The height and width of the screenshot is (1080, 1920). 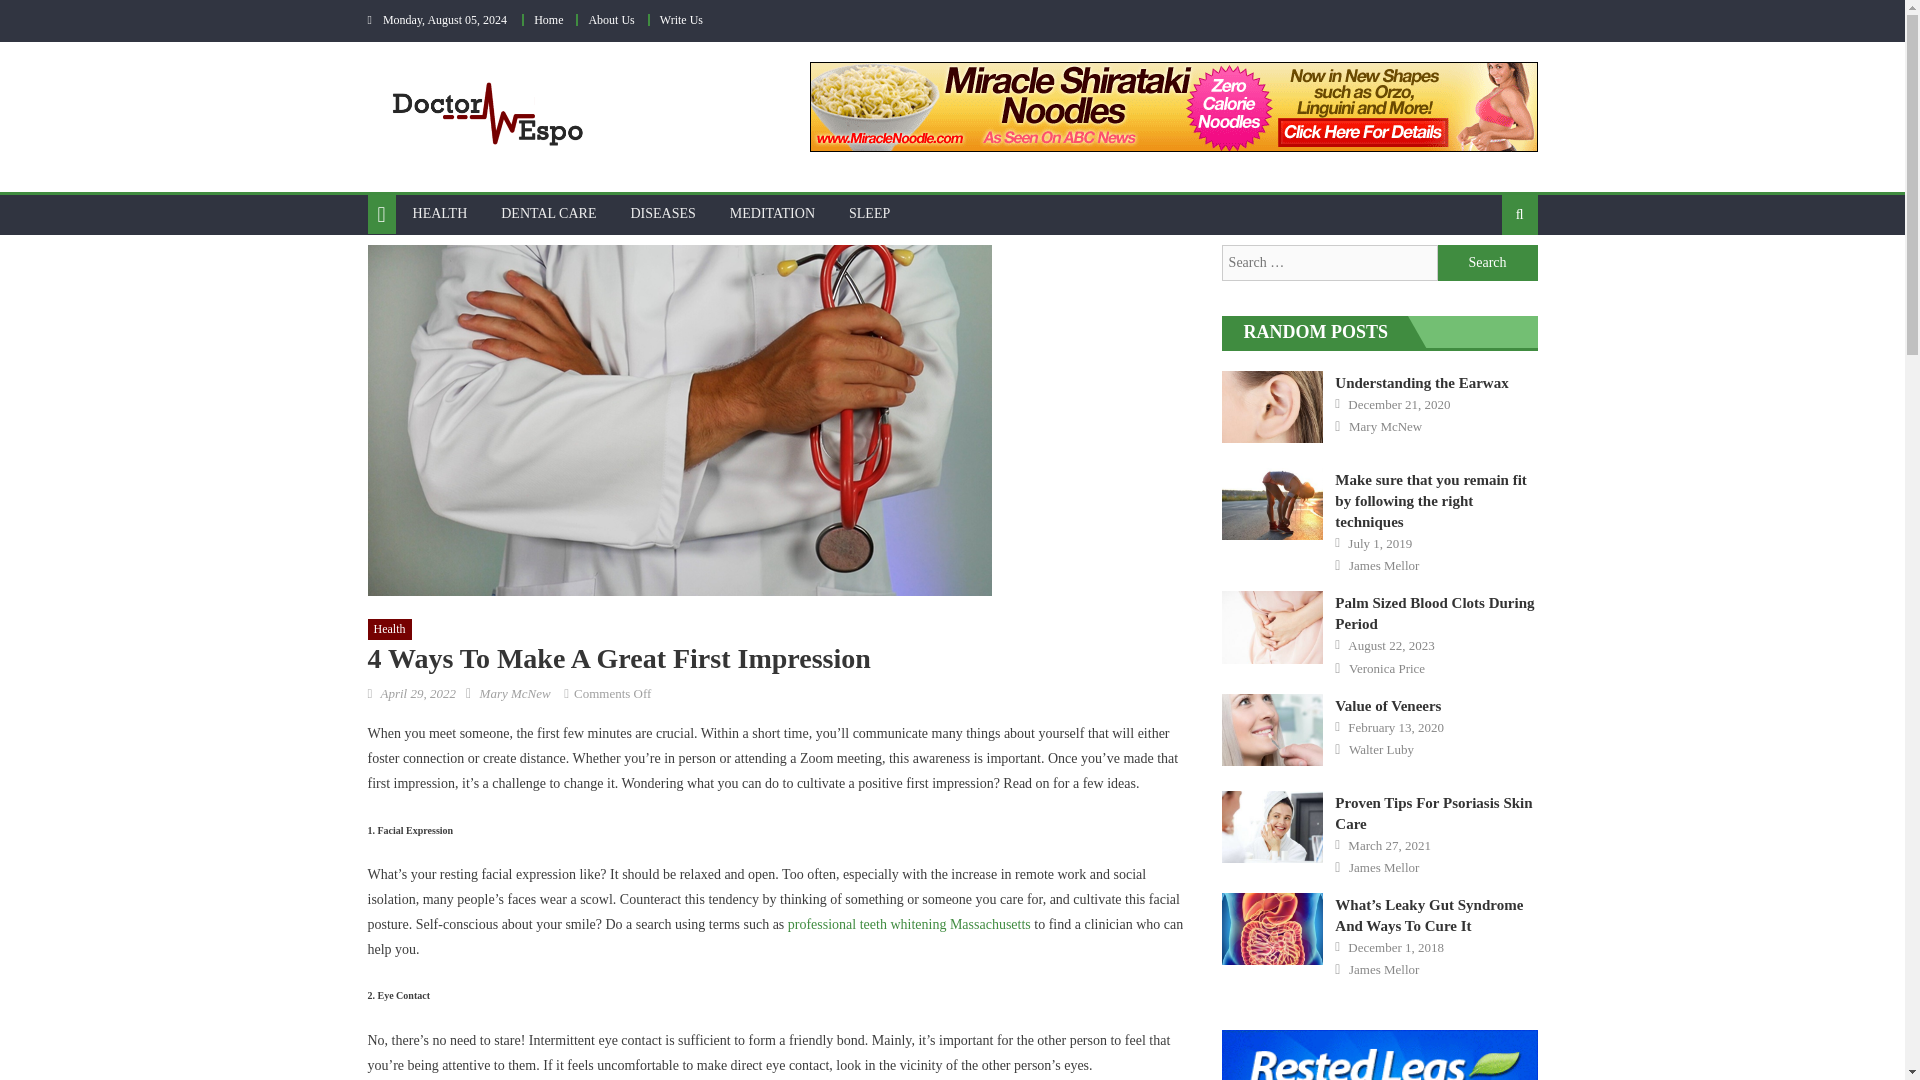 I want to click on Value of Veneers, so click(x=1388, y=705).